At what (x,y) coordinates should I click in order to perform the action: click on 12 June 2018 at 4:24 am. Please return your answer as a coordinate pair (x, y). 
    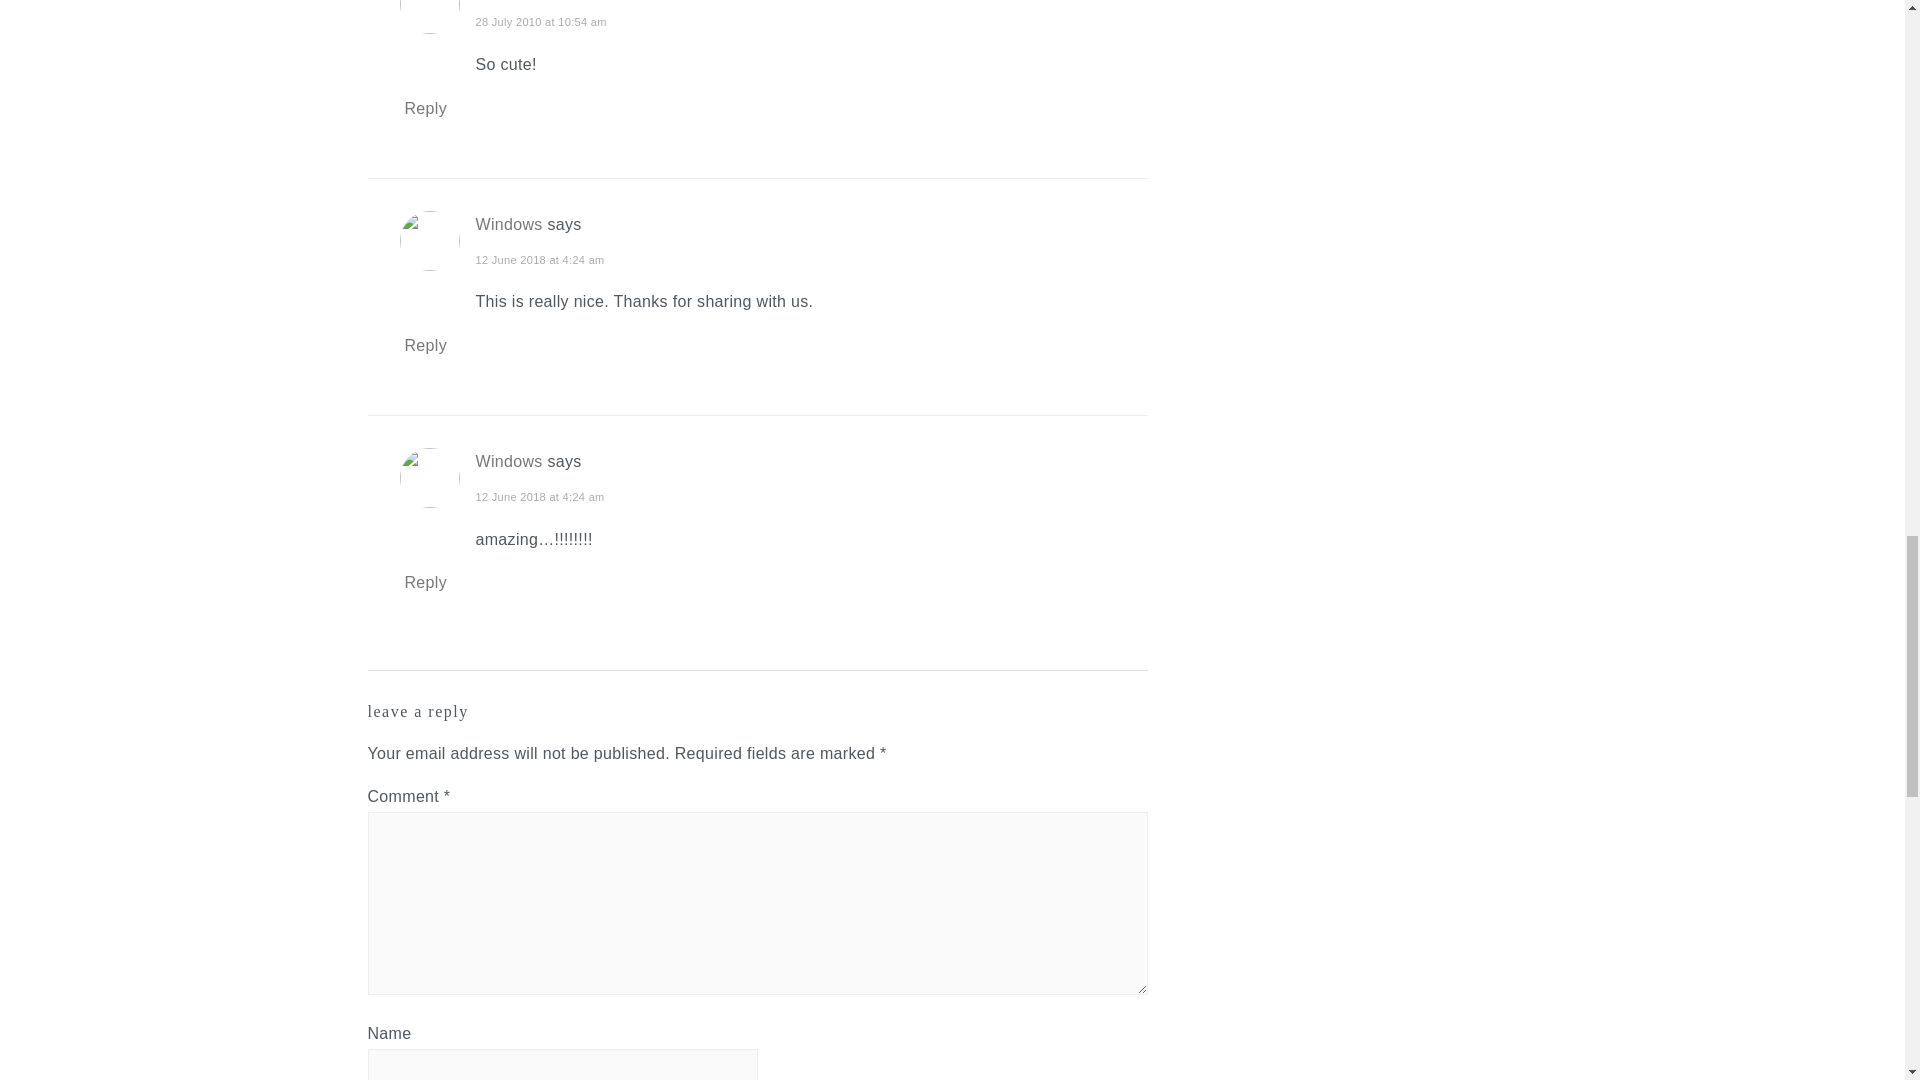
    Looking at the image, I should click on (540, 259).